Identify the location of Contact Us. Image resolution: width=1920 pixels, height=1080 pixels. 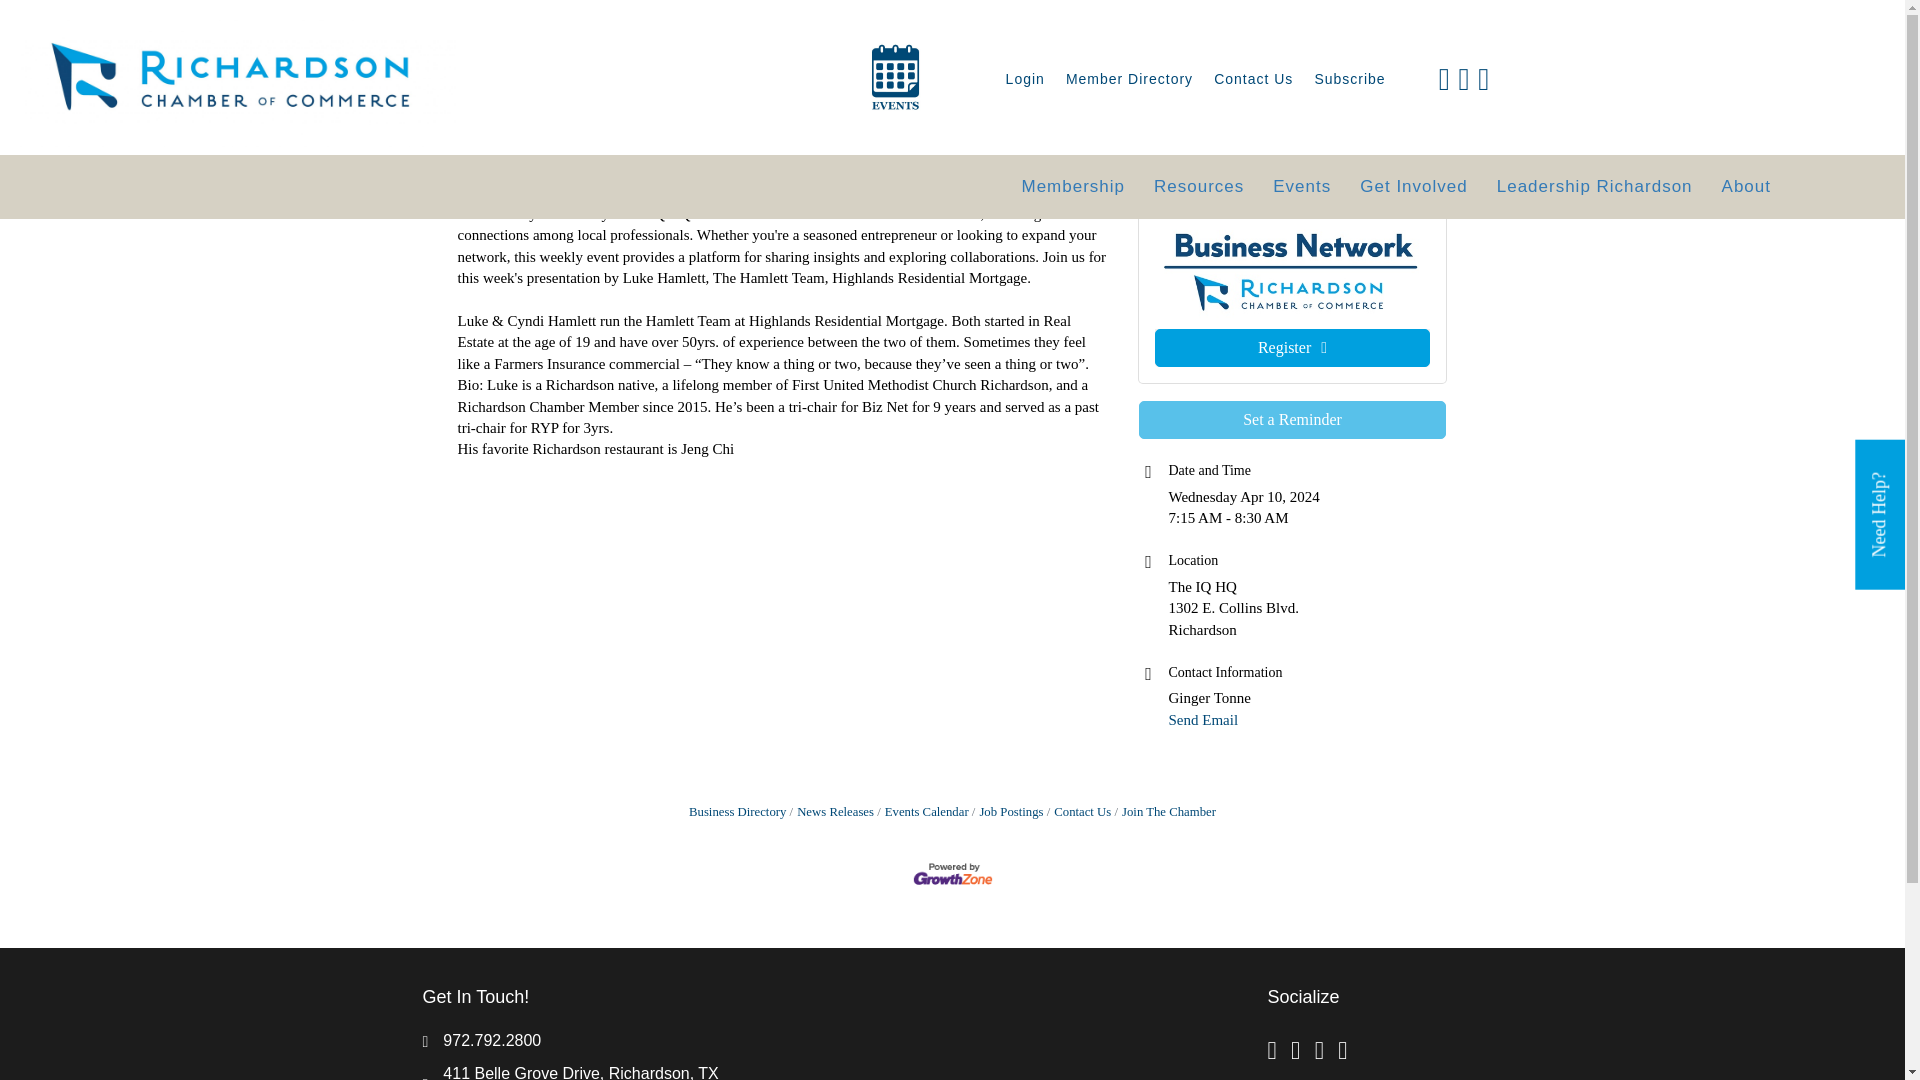
(1253, 80).